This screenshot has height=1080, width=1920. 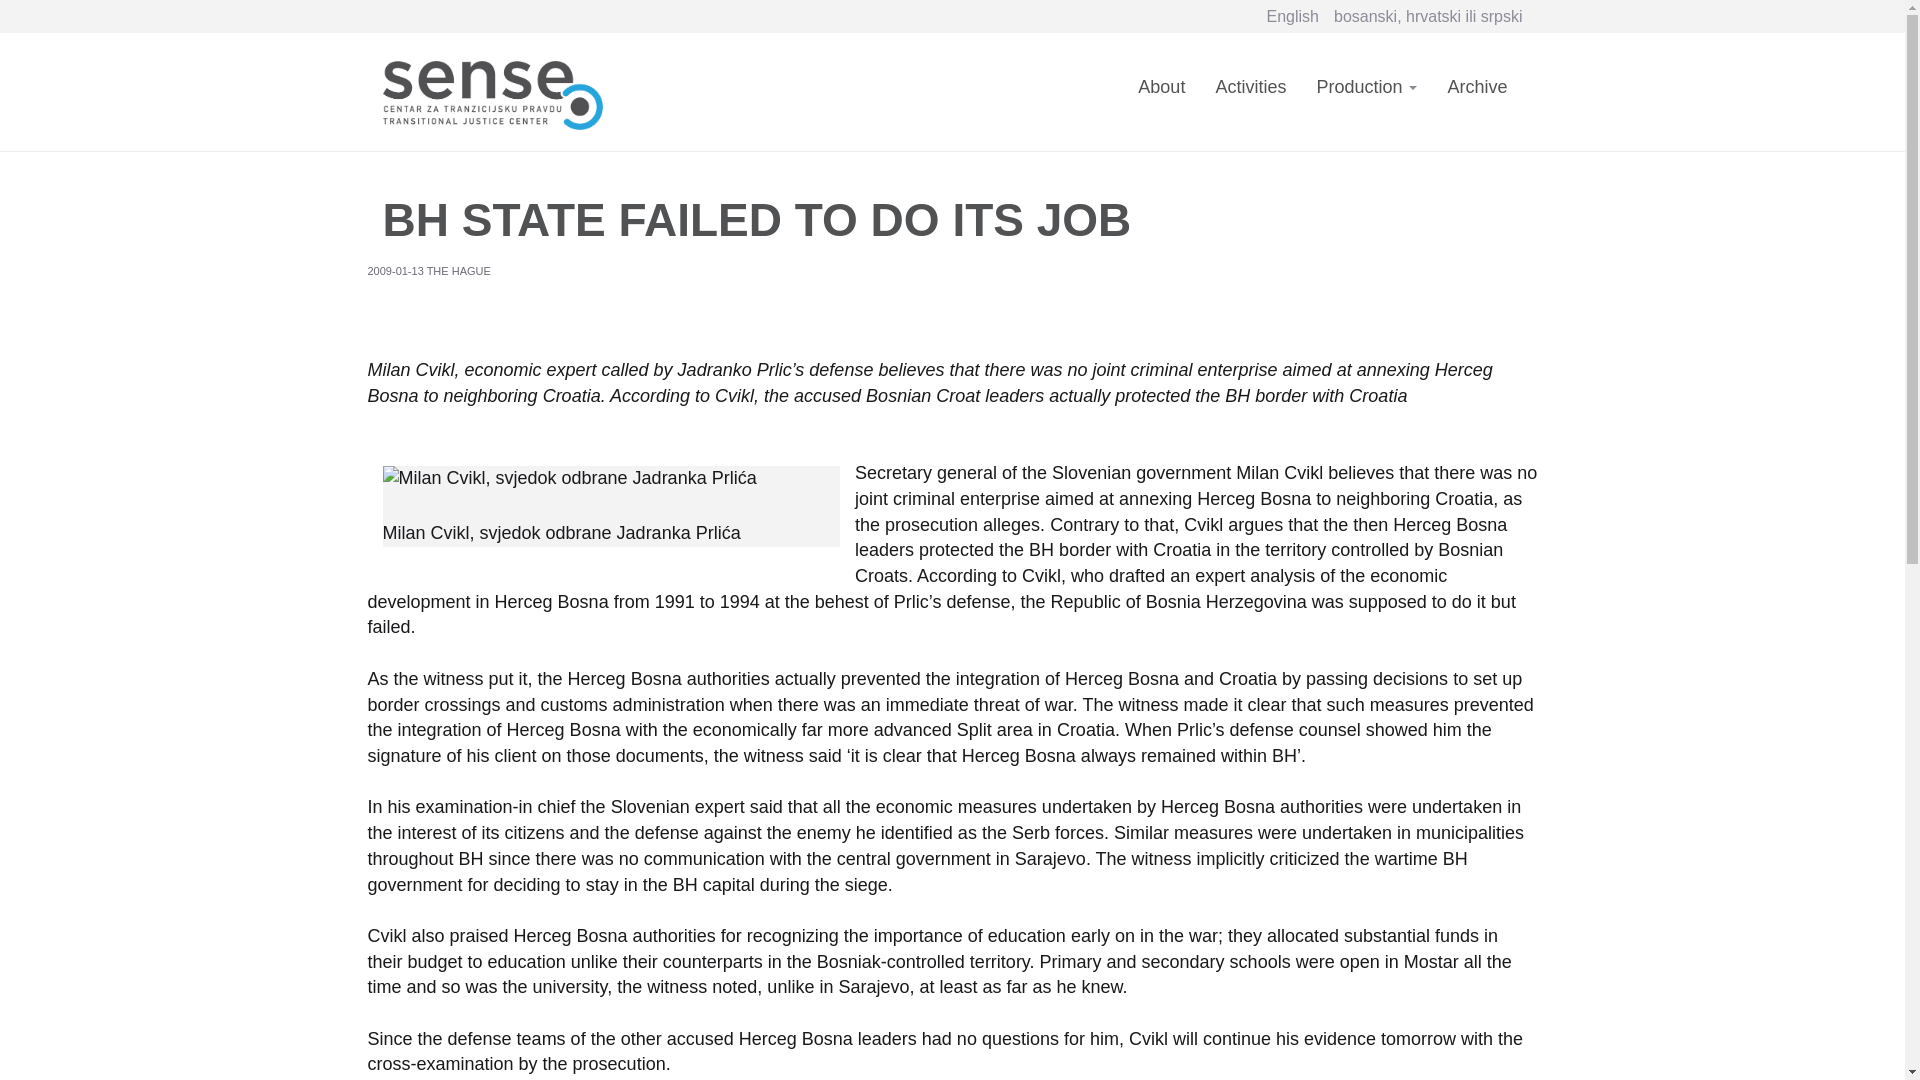 What do you see at coordinates (1428, 16) in the screenshot?
I see `bosanski, hrvatski ili srpski` at bounding box center [1428, 16].